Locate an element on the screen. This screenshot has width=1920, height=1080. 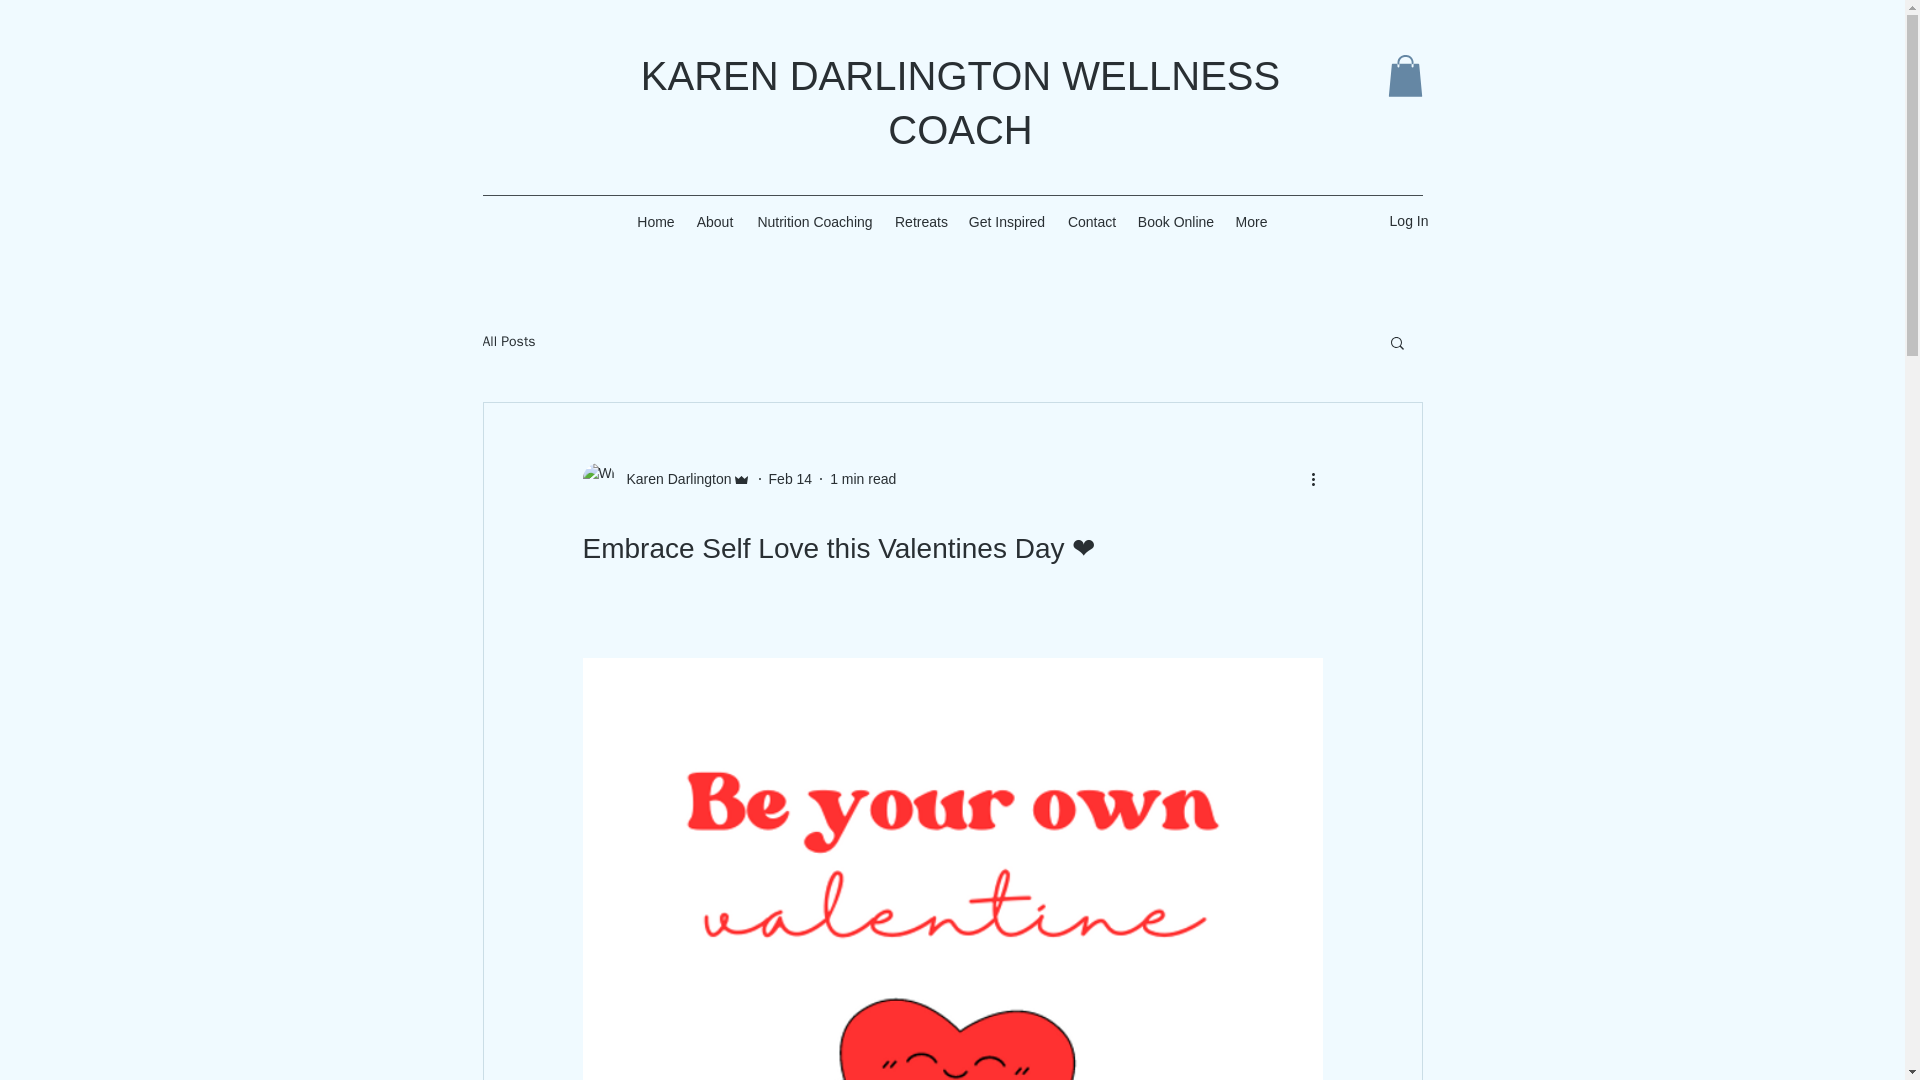
Book Online is located at coordinates (1176, 222).